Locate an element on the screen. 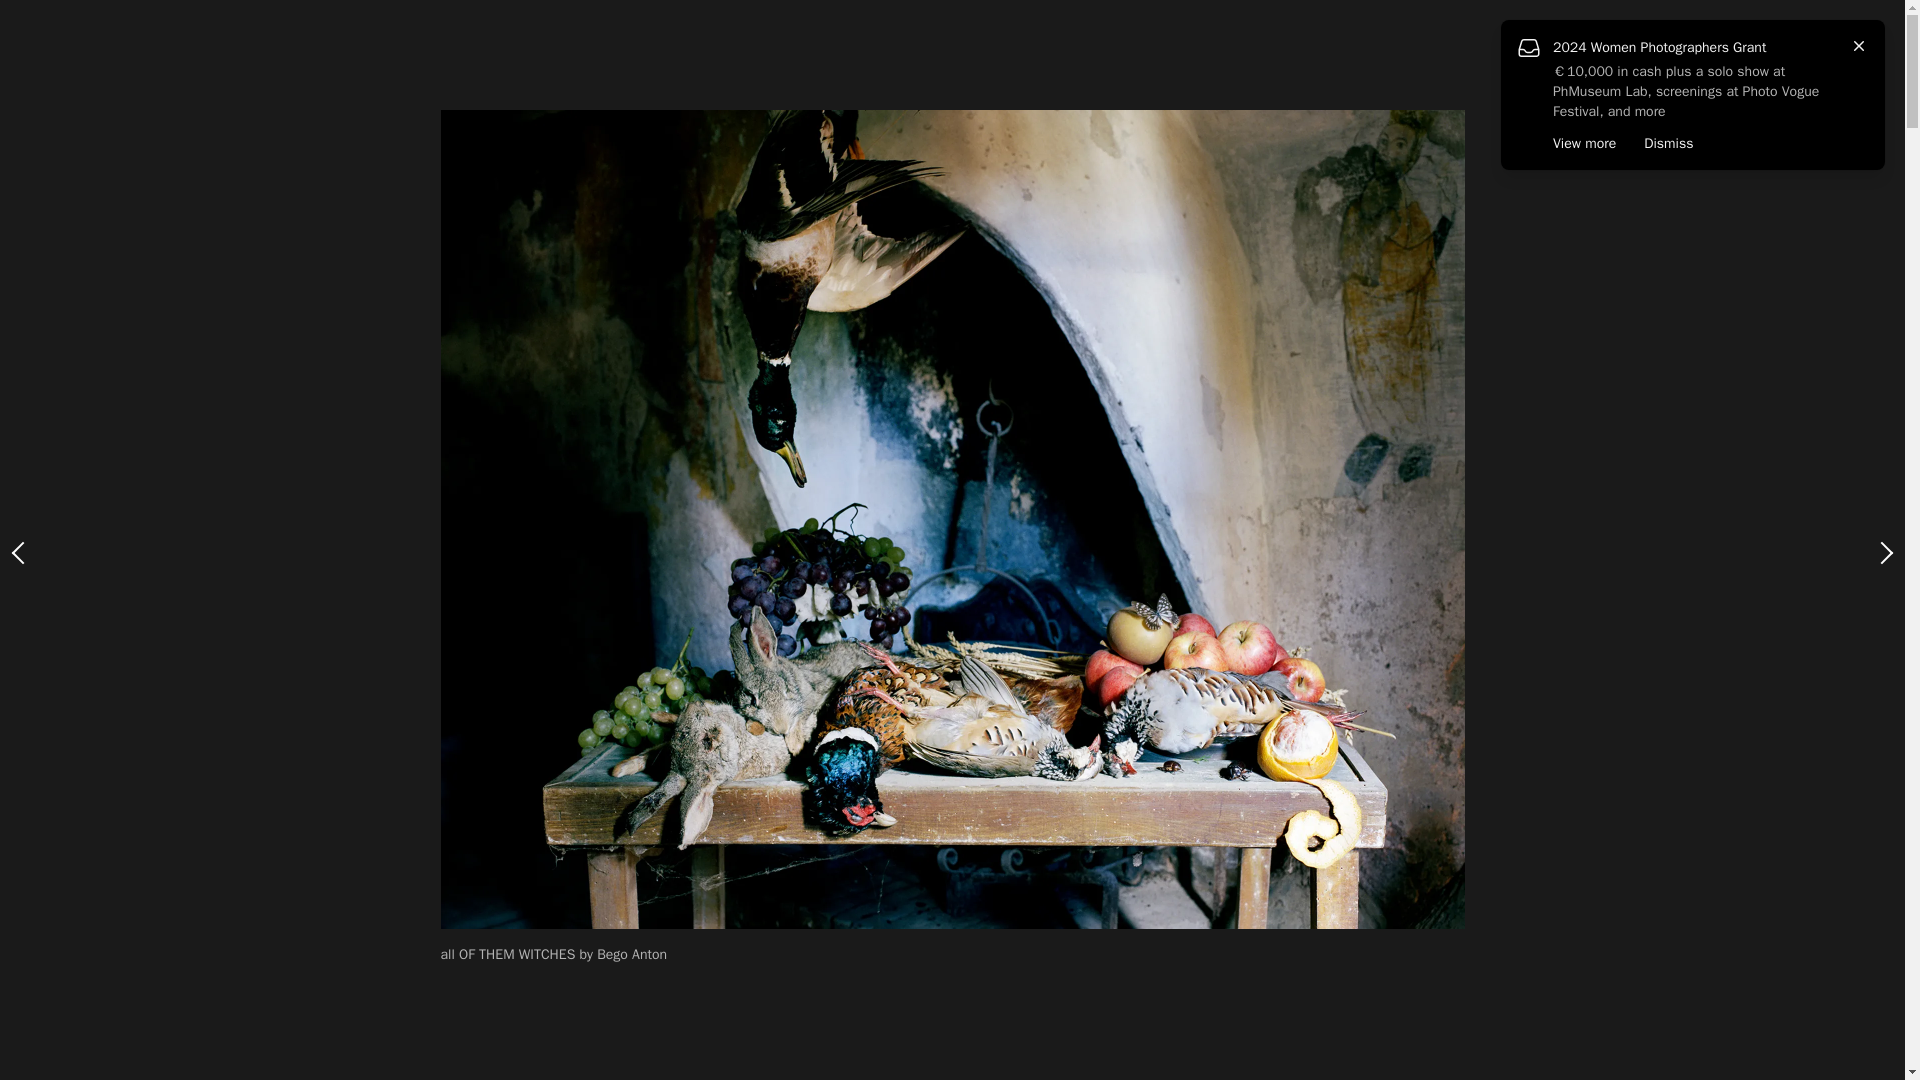 The height and width of the screenshot is (1080, 1920). Education is located at coordinates (74, 174).